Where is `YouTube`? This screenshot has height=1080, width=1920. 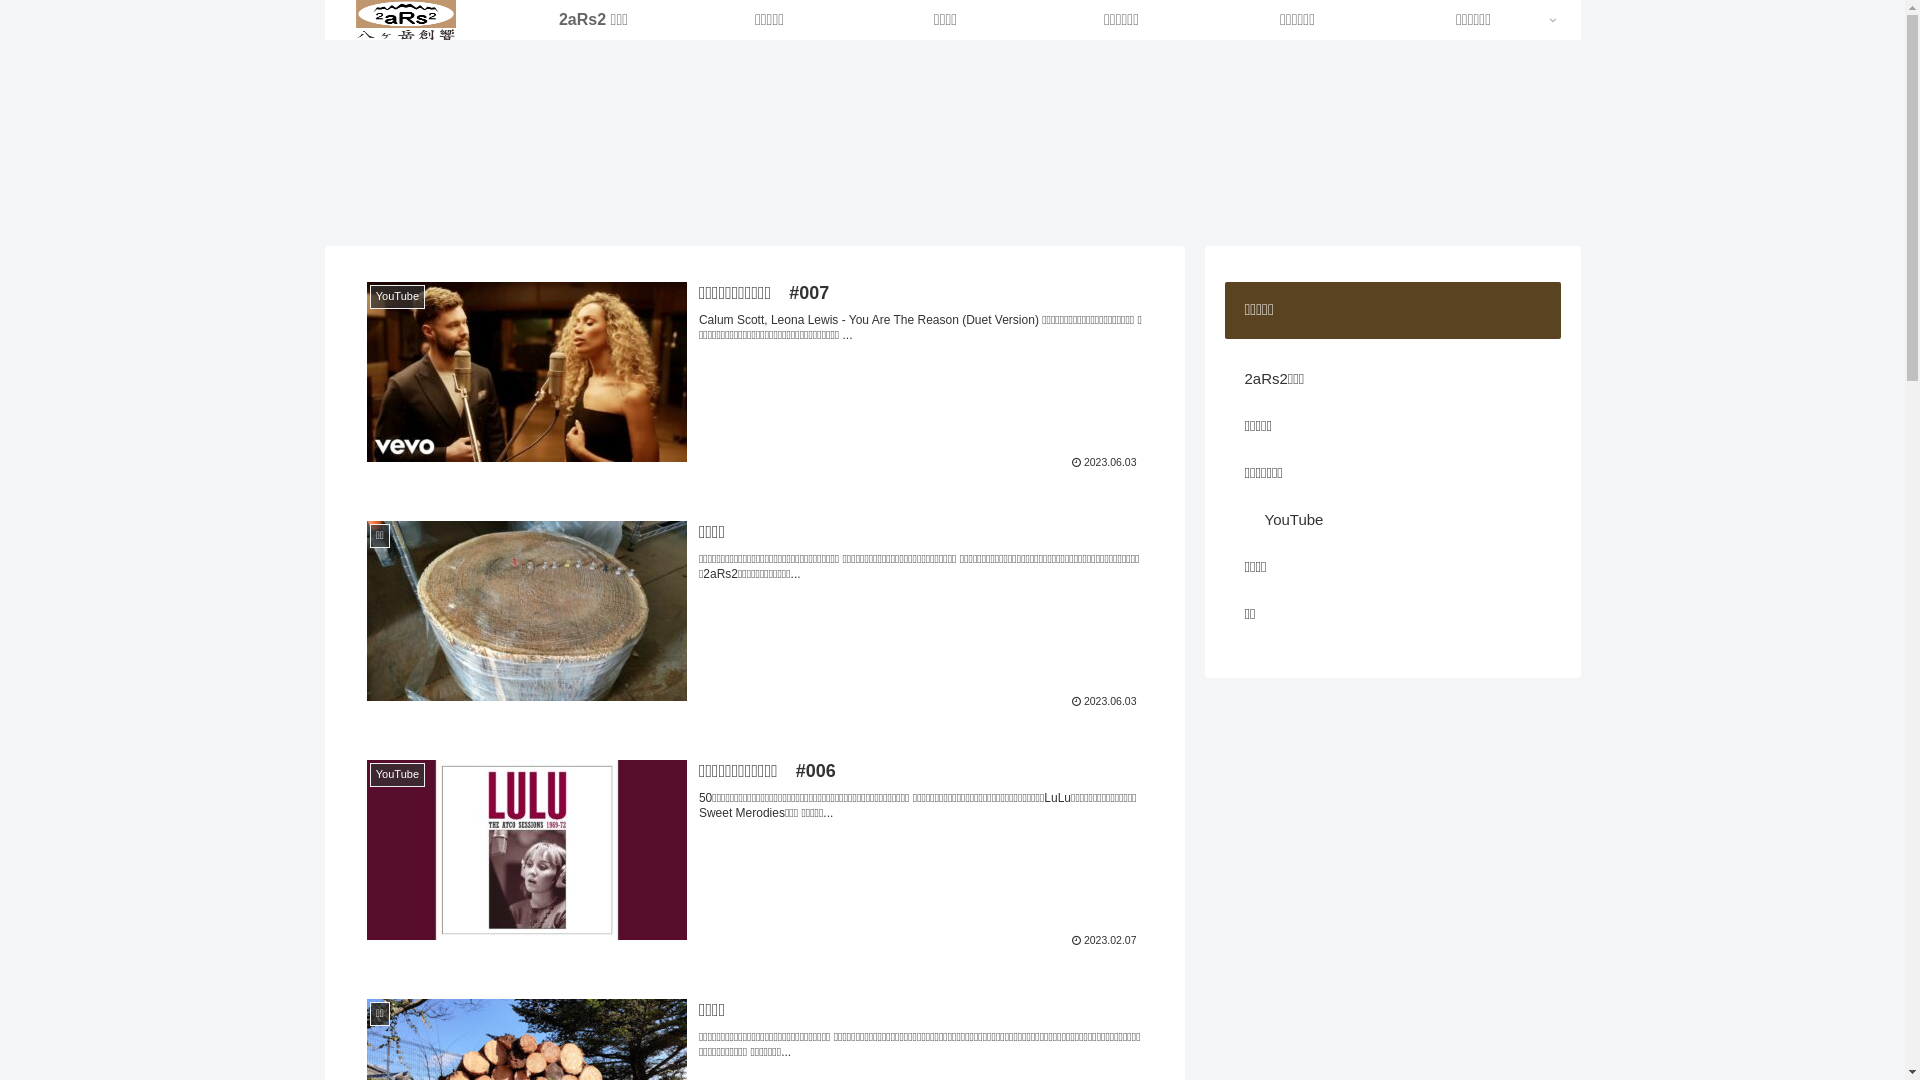 YouTube is located at coordinates (1402, 520).